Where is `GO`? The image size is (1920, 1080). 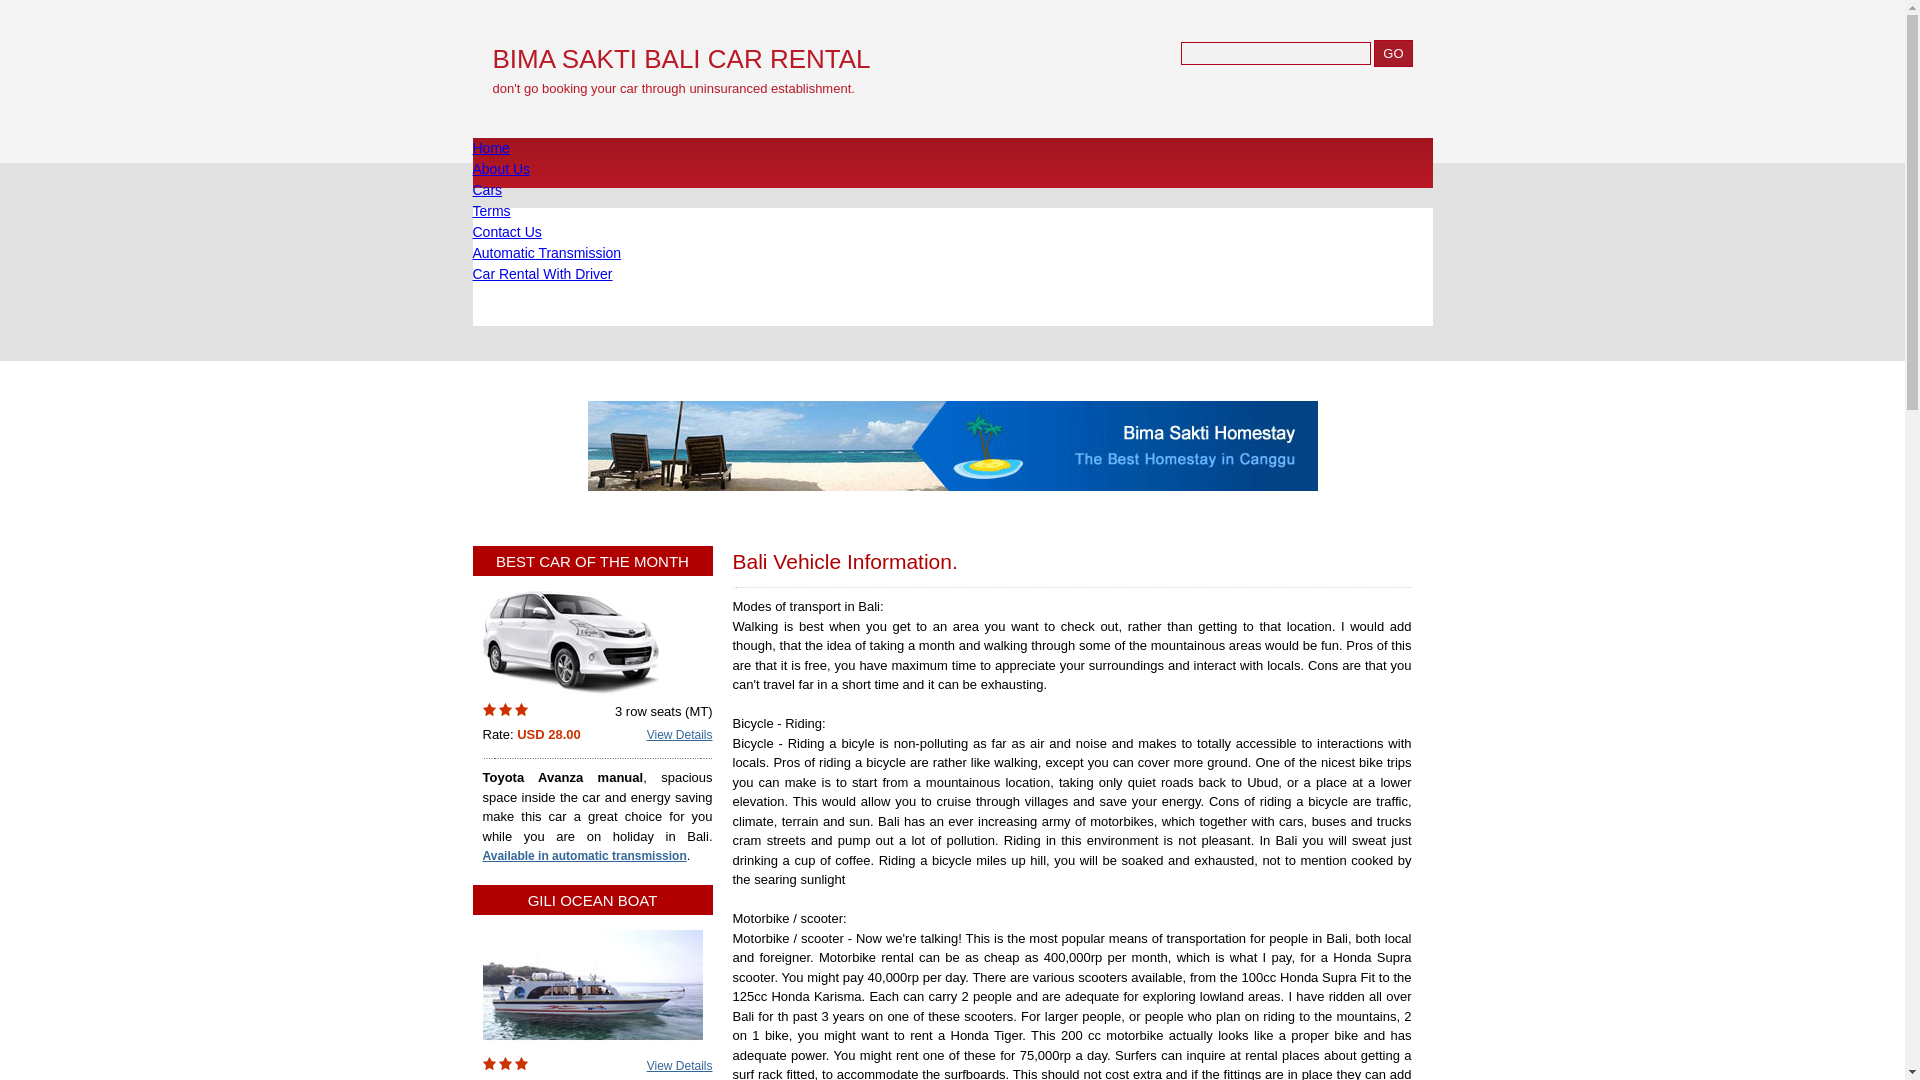
GO is located at coordinates (1392, 52).